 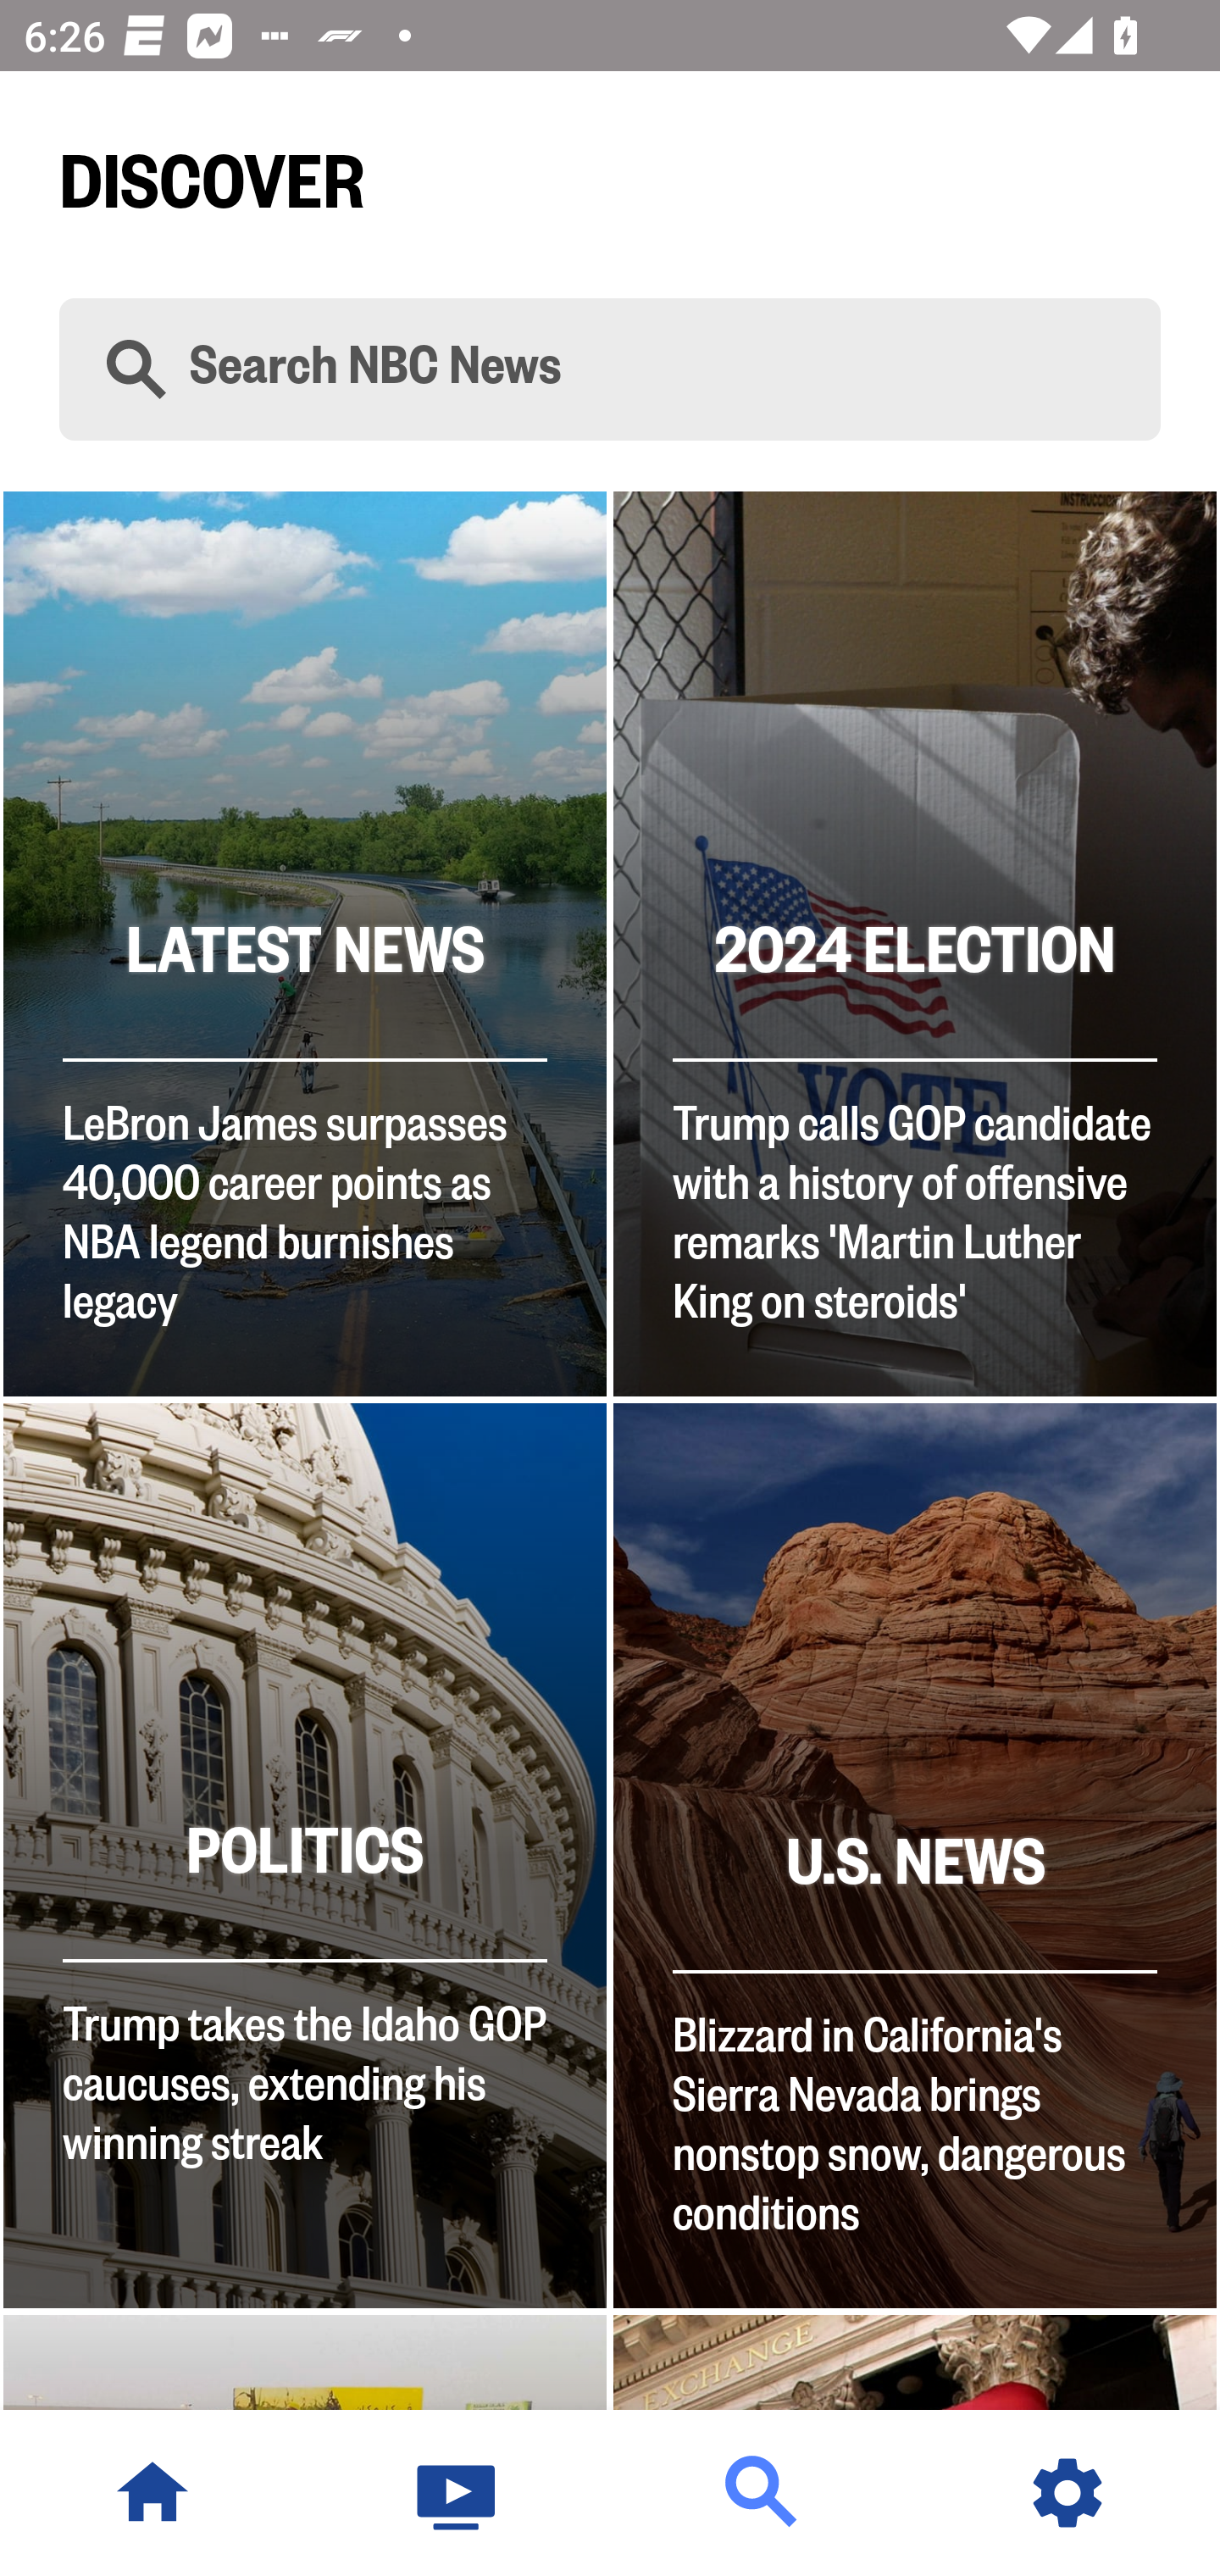 What do you see at coordinates (457, 2493) in the screenshot?
I see `Watch` at bounding box center [457, 2493].